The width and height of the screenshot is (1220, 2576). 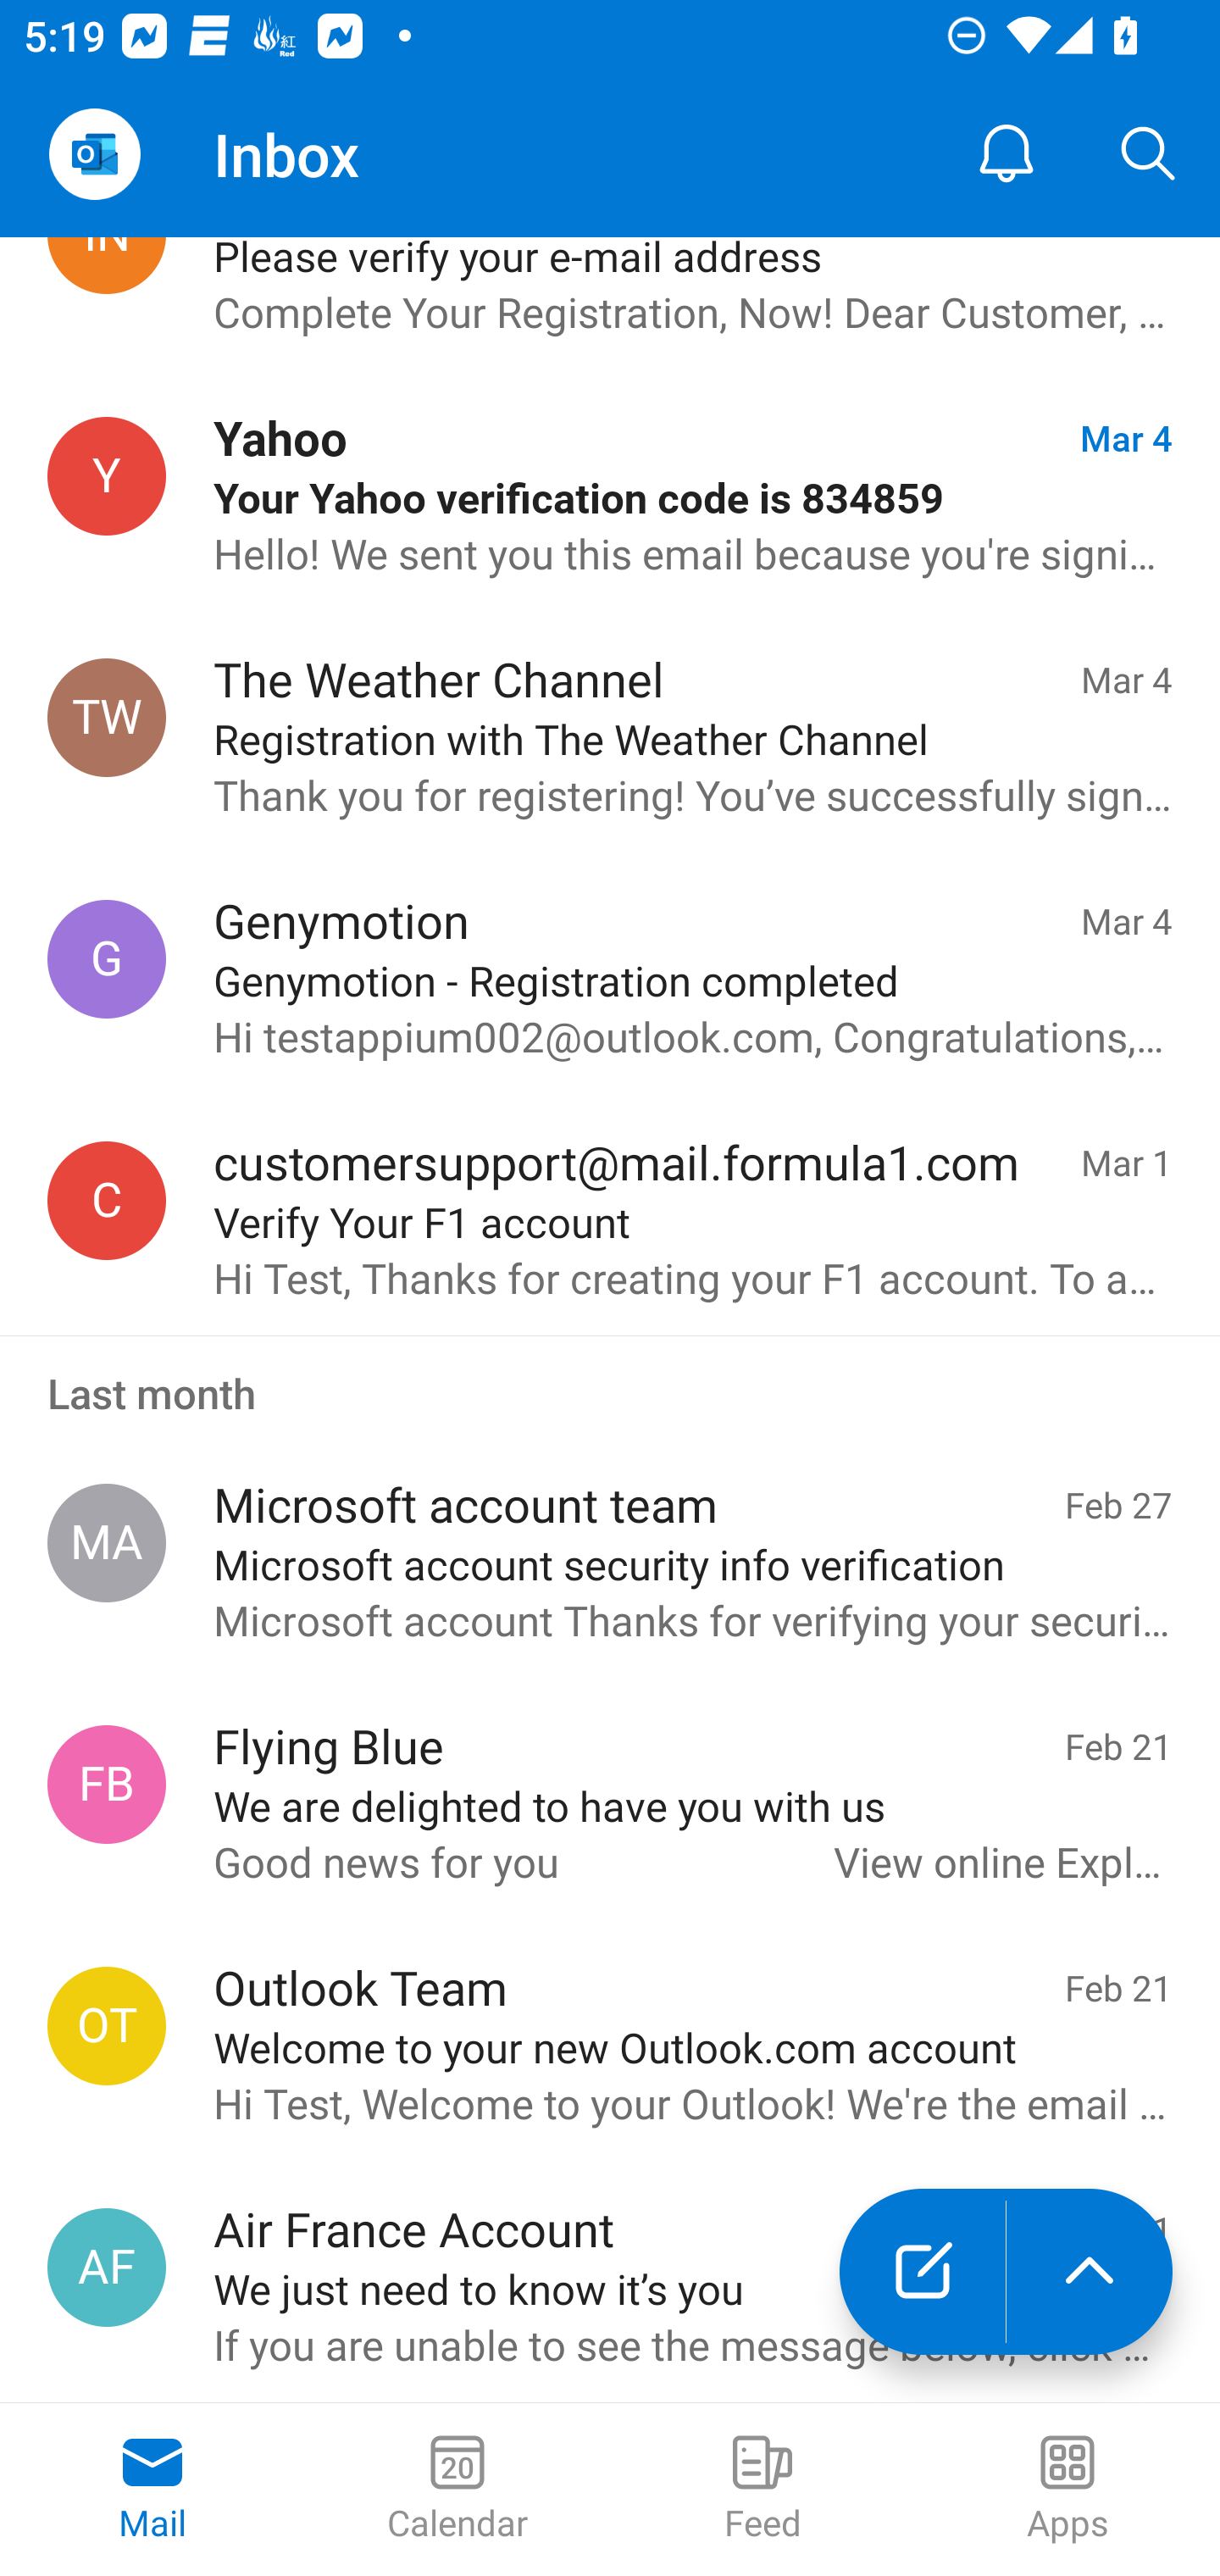 I want to click on New mail, so click(x=922, y=2272).